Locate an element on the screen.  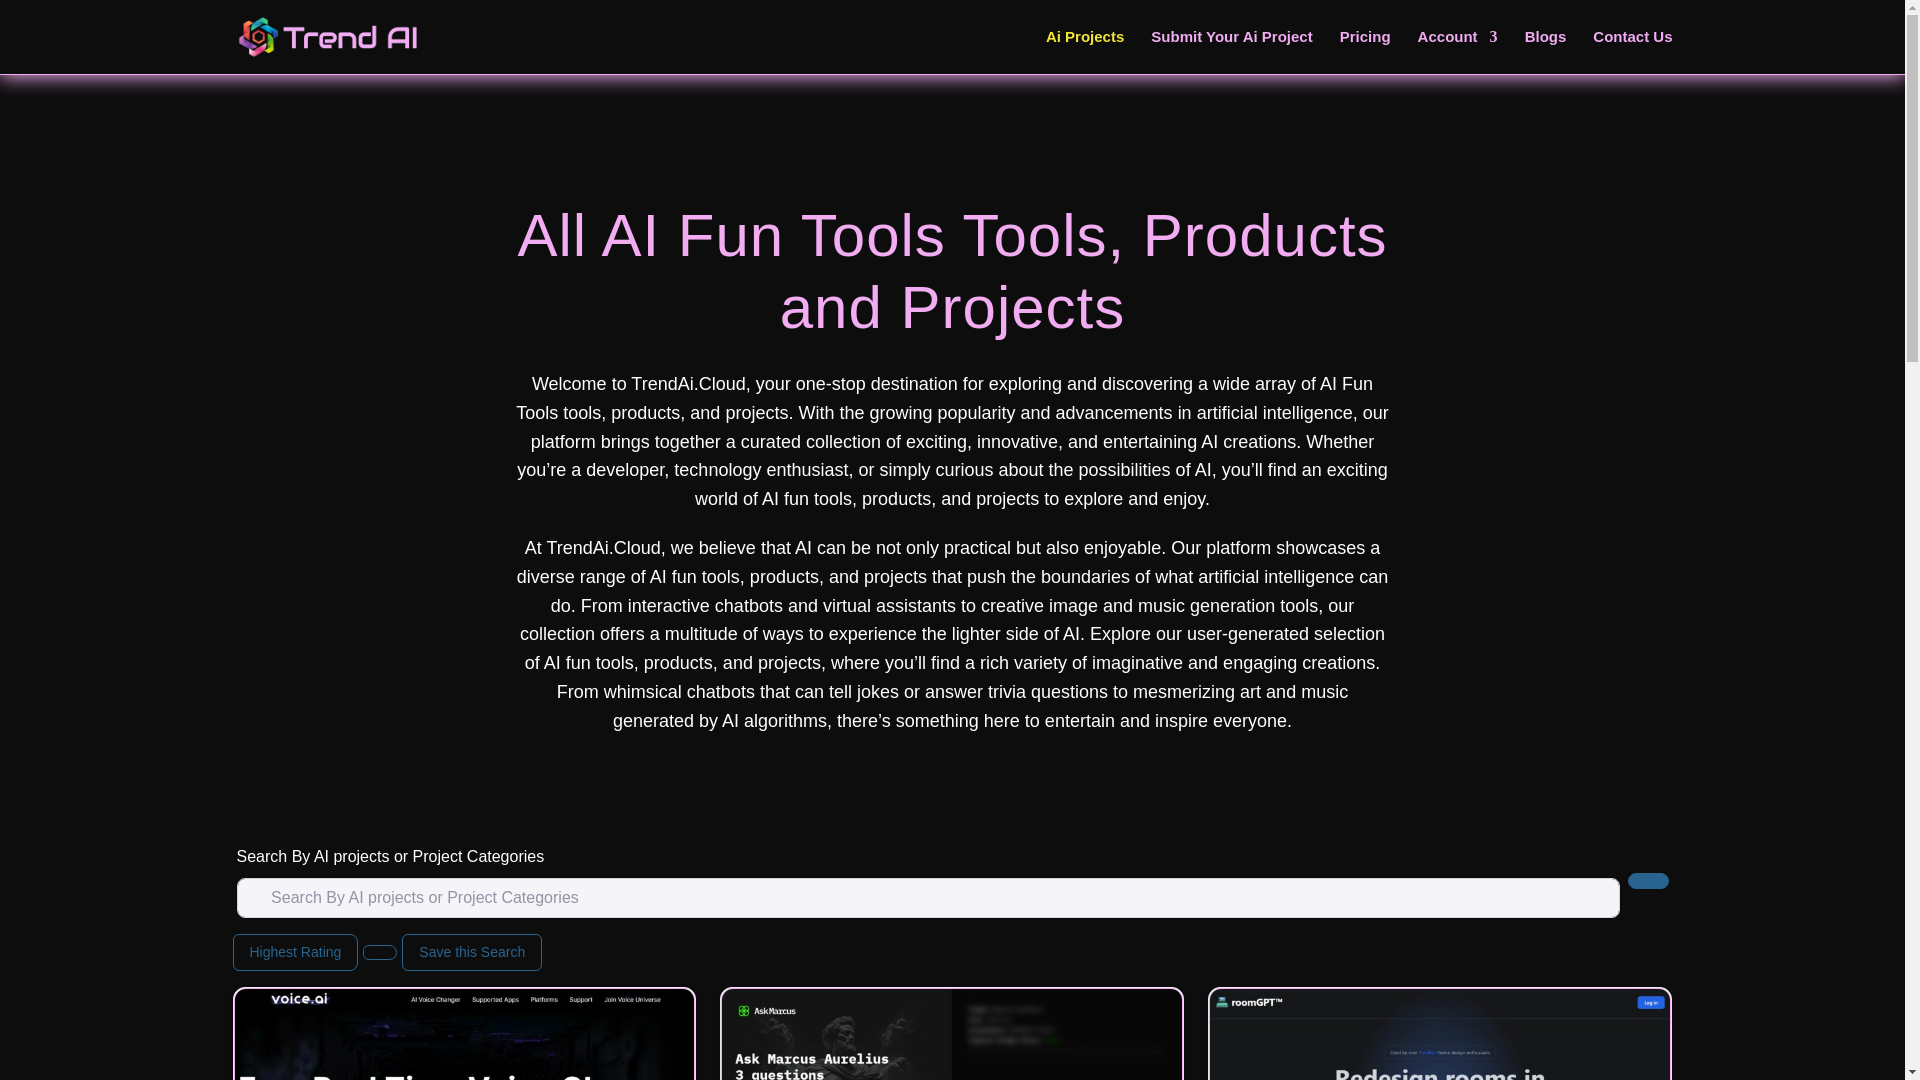
Submit Your Ai Project is located at coordinates (1230, 52).